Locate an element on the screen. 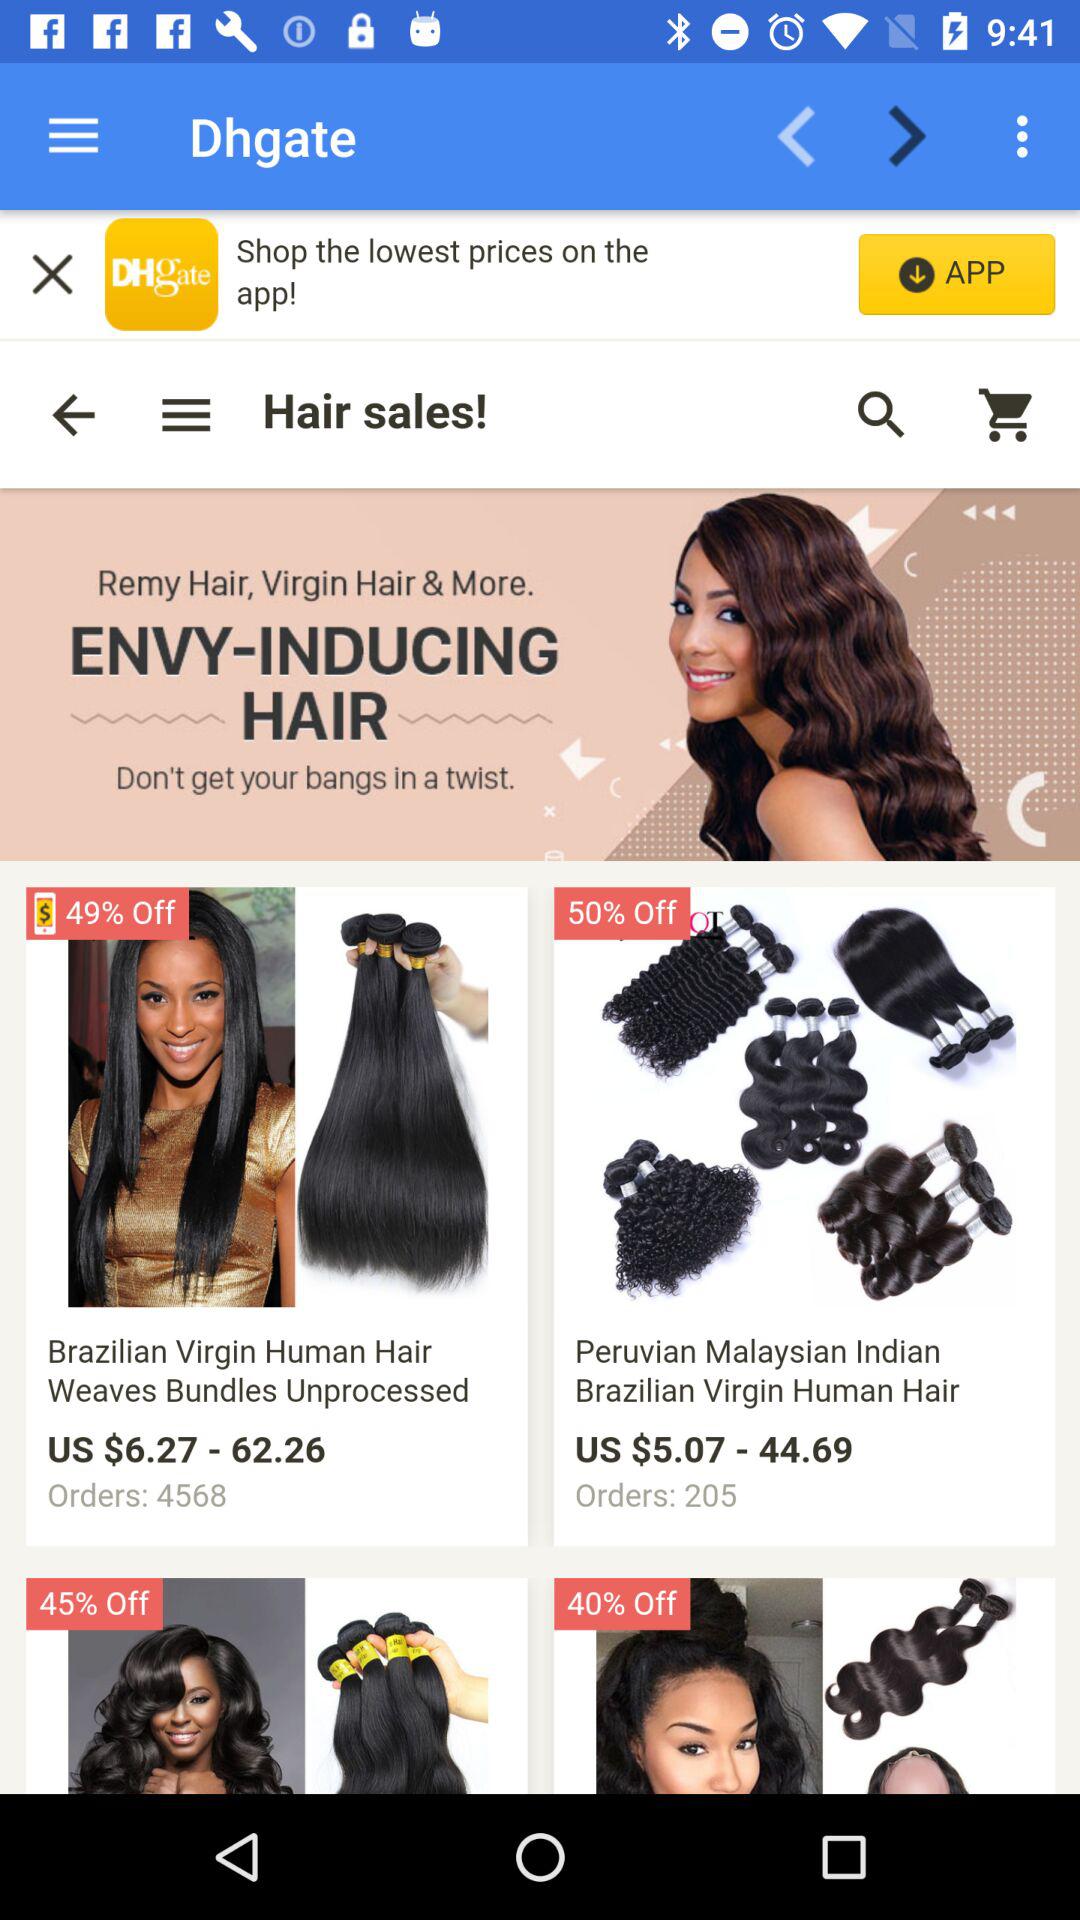 Image resolution: width=1080 pixels, height=1920 pixels. back is located at coordinates (809, 136).